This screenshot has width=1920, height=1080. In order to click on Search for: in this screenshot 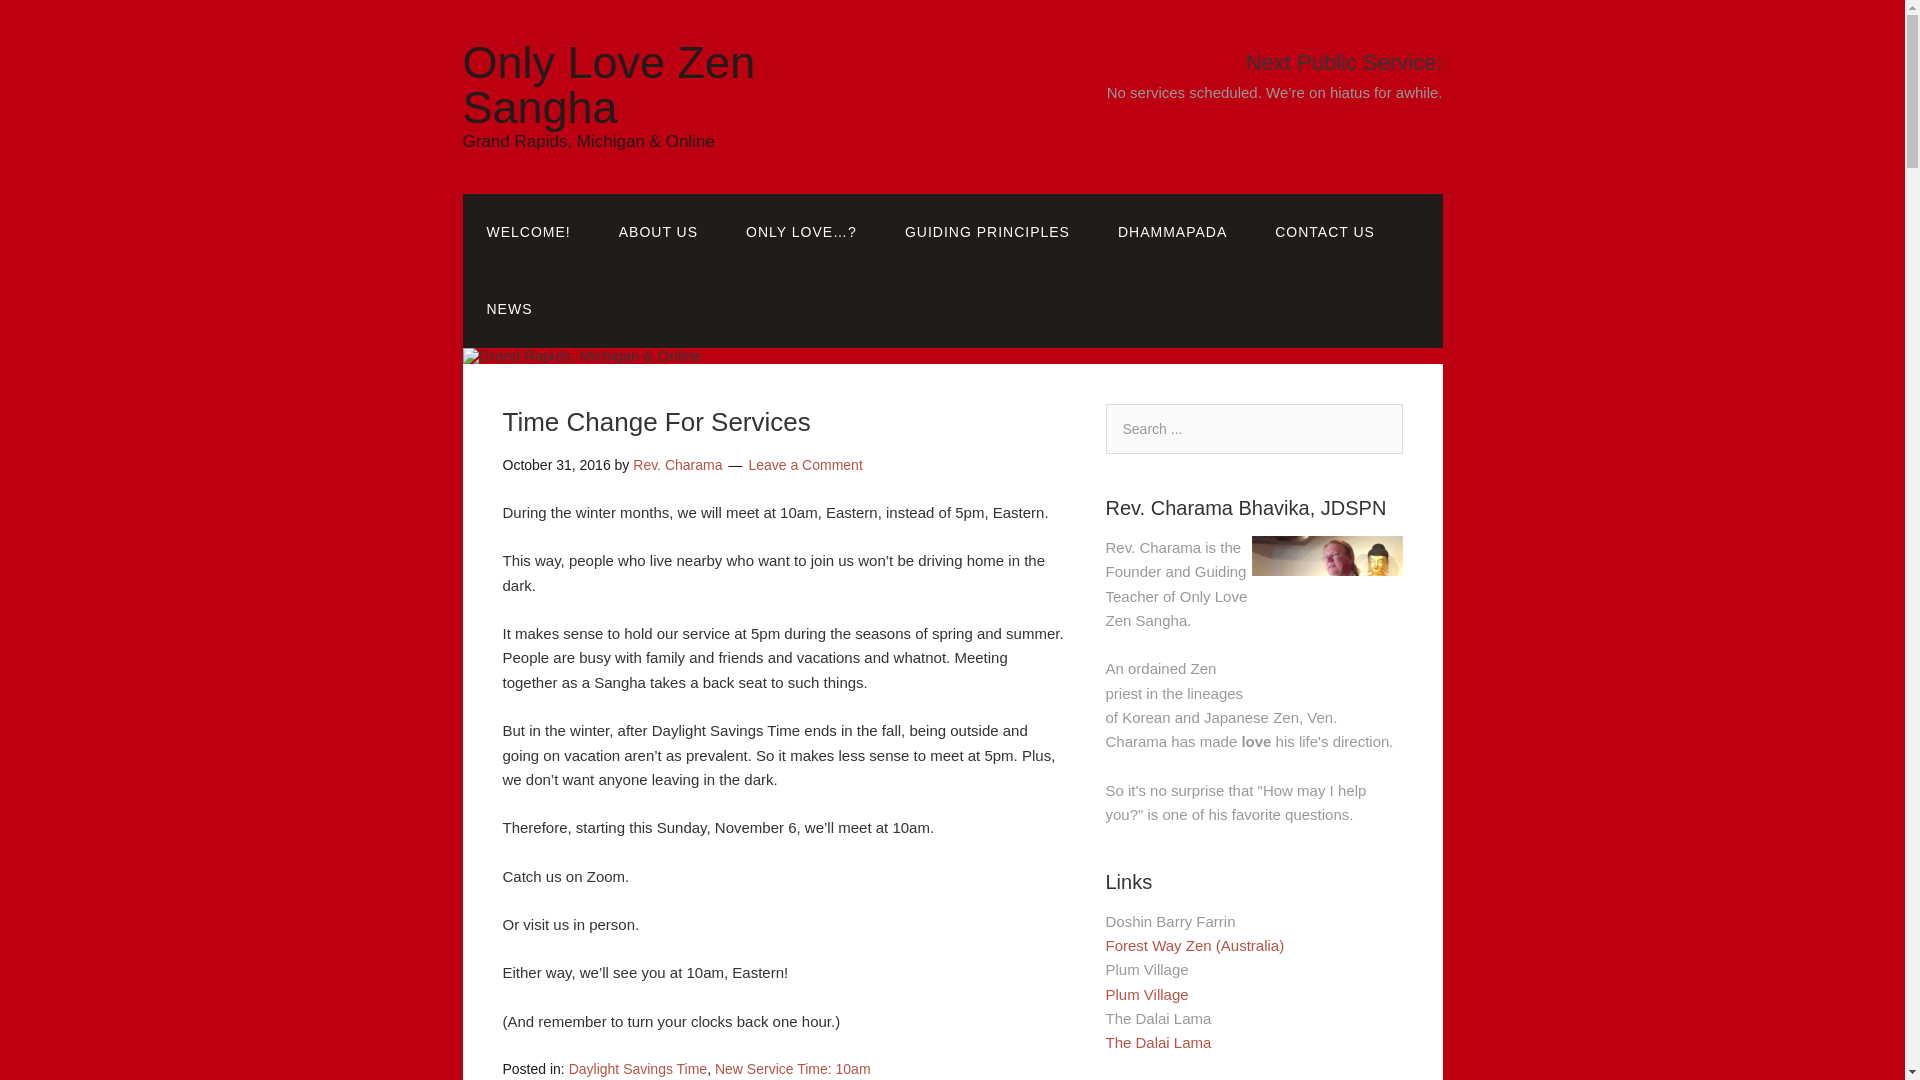, I will do `click(1254, 428)`.